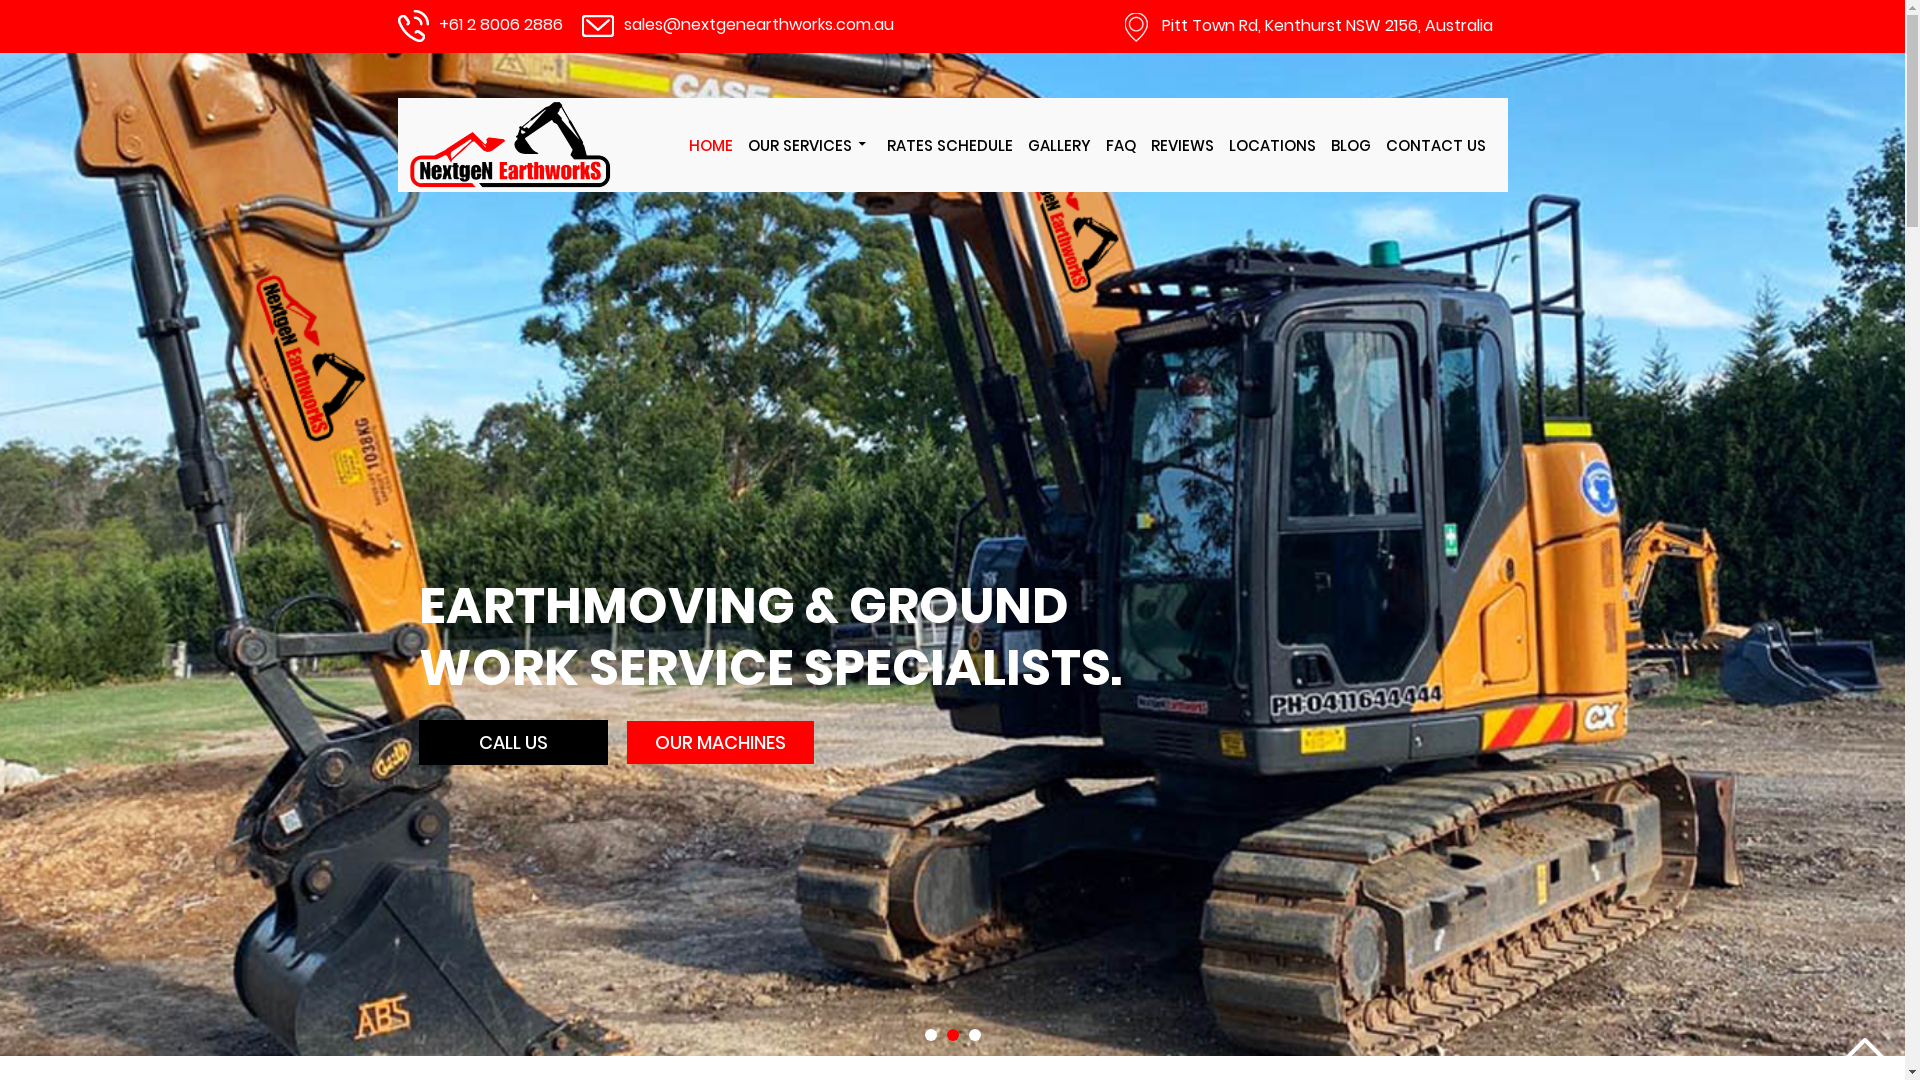  What do you see at coordinates (720, 742) in the screenshot?
I see `OUR MACHINES` at bounding box center [720, 742].